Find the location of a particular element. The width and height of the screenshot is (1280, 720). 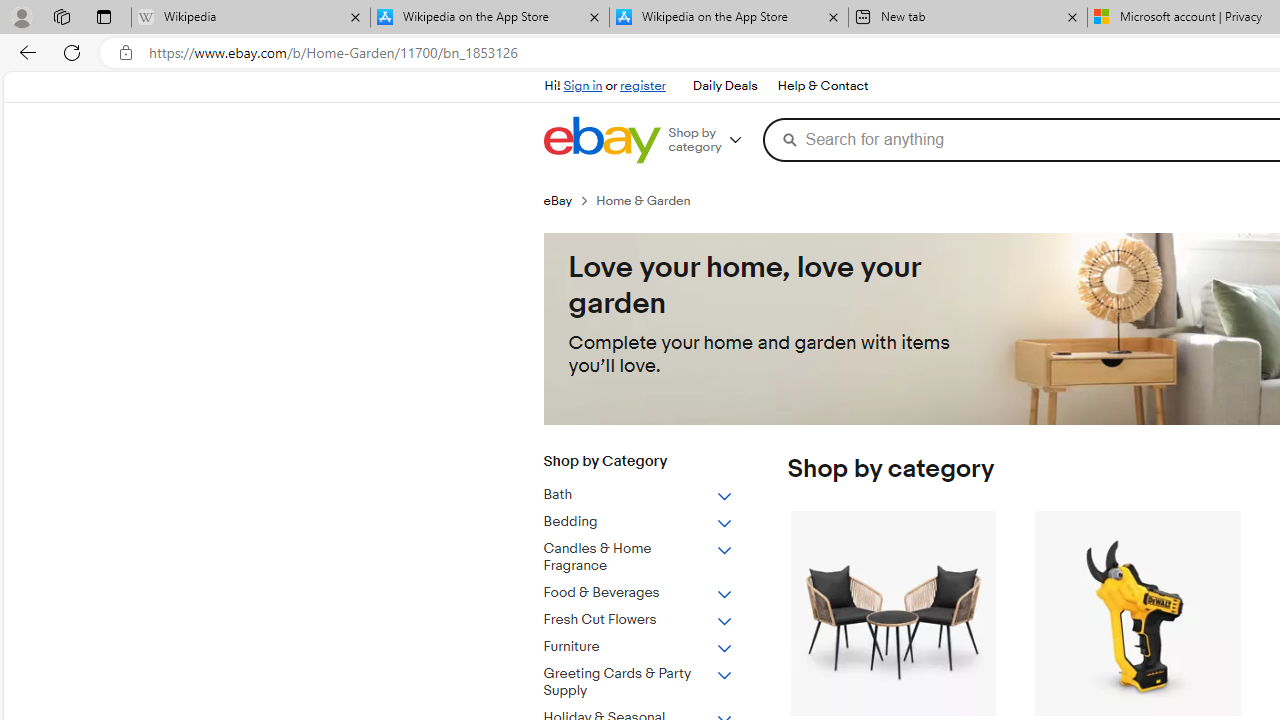

Furniture is located at coordinates (653, 643).